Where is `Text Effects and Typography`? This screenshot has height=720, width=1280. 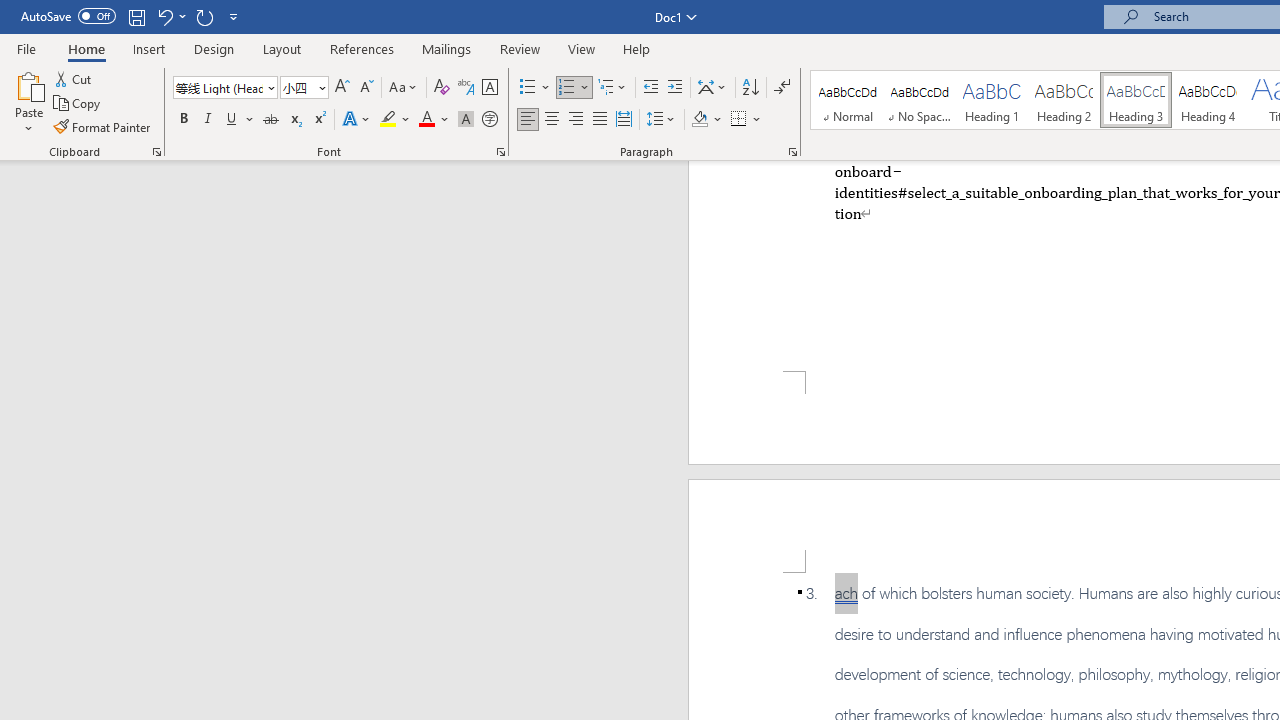 Text Effects and Typography is located at coordinates (357, 120).